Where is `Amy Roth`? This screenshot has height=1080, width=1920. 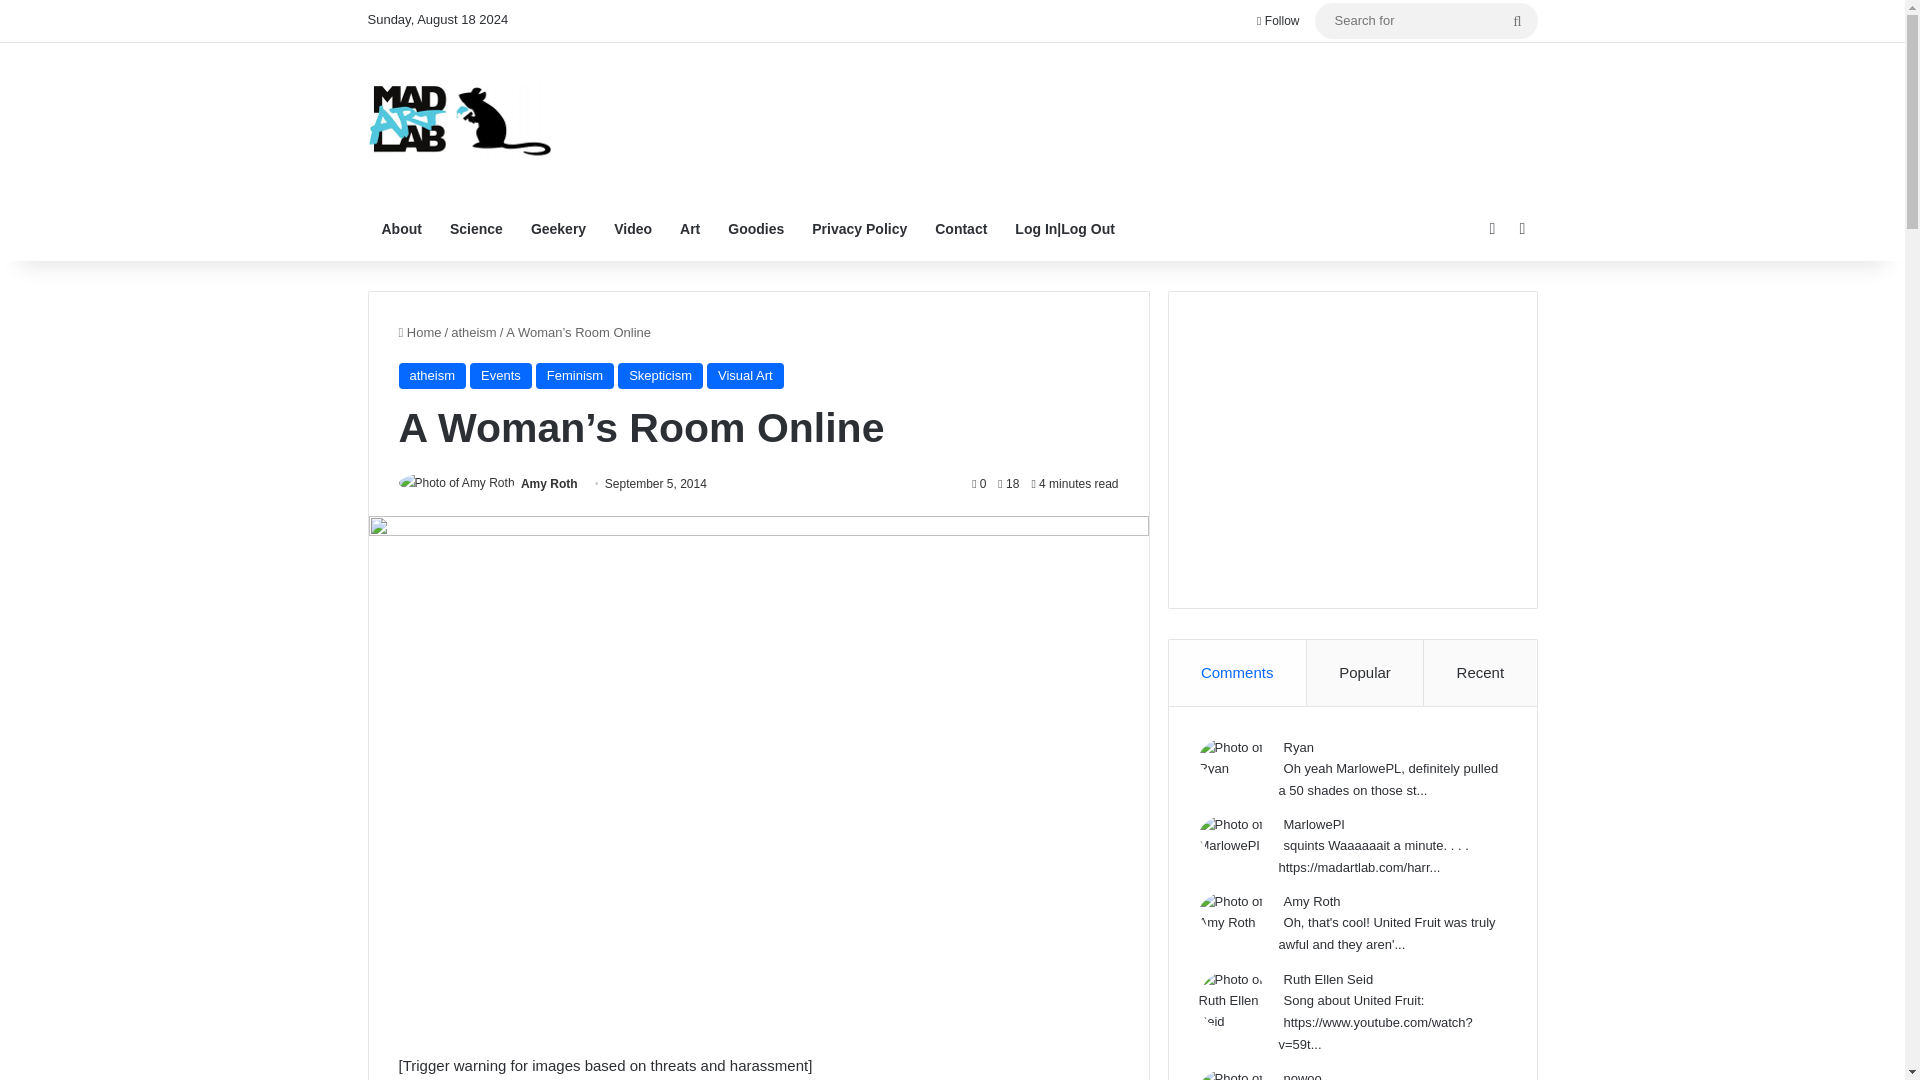
Amy Roth is located at coordinates (548, 484).